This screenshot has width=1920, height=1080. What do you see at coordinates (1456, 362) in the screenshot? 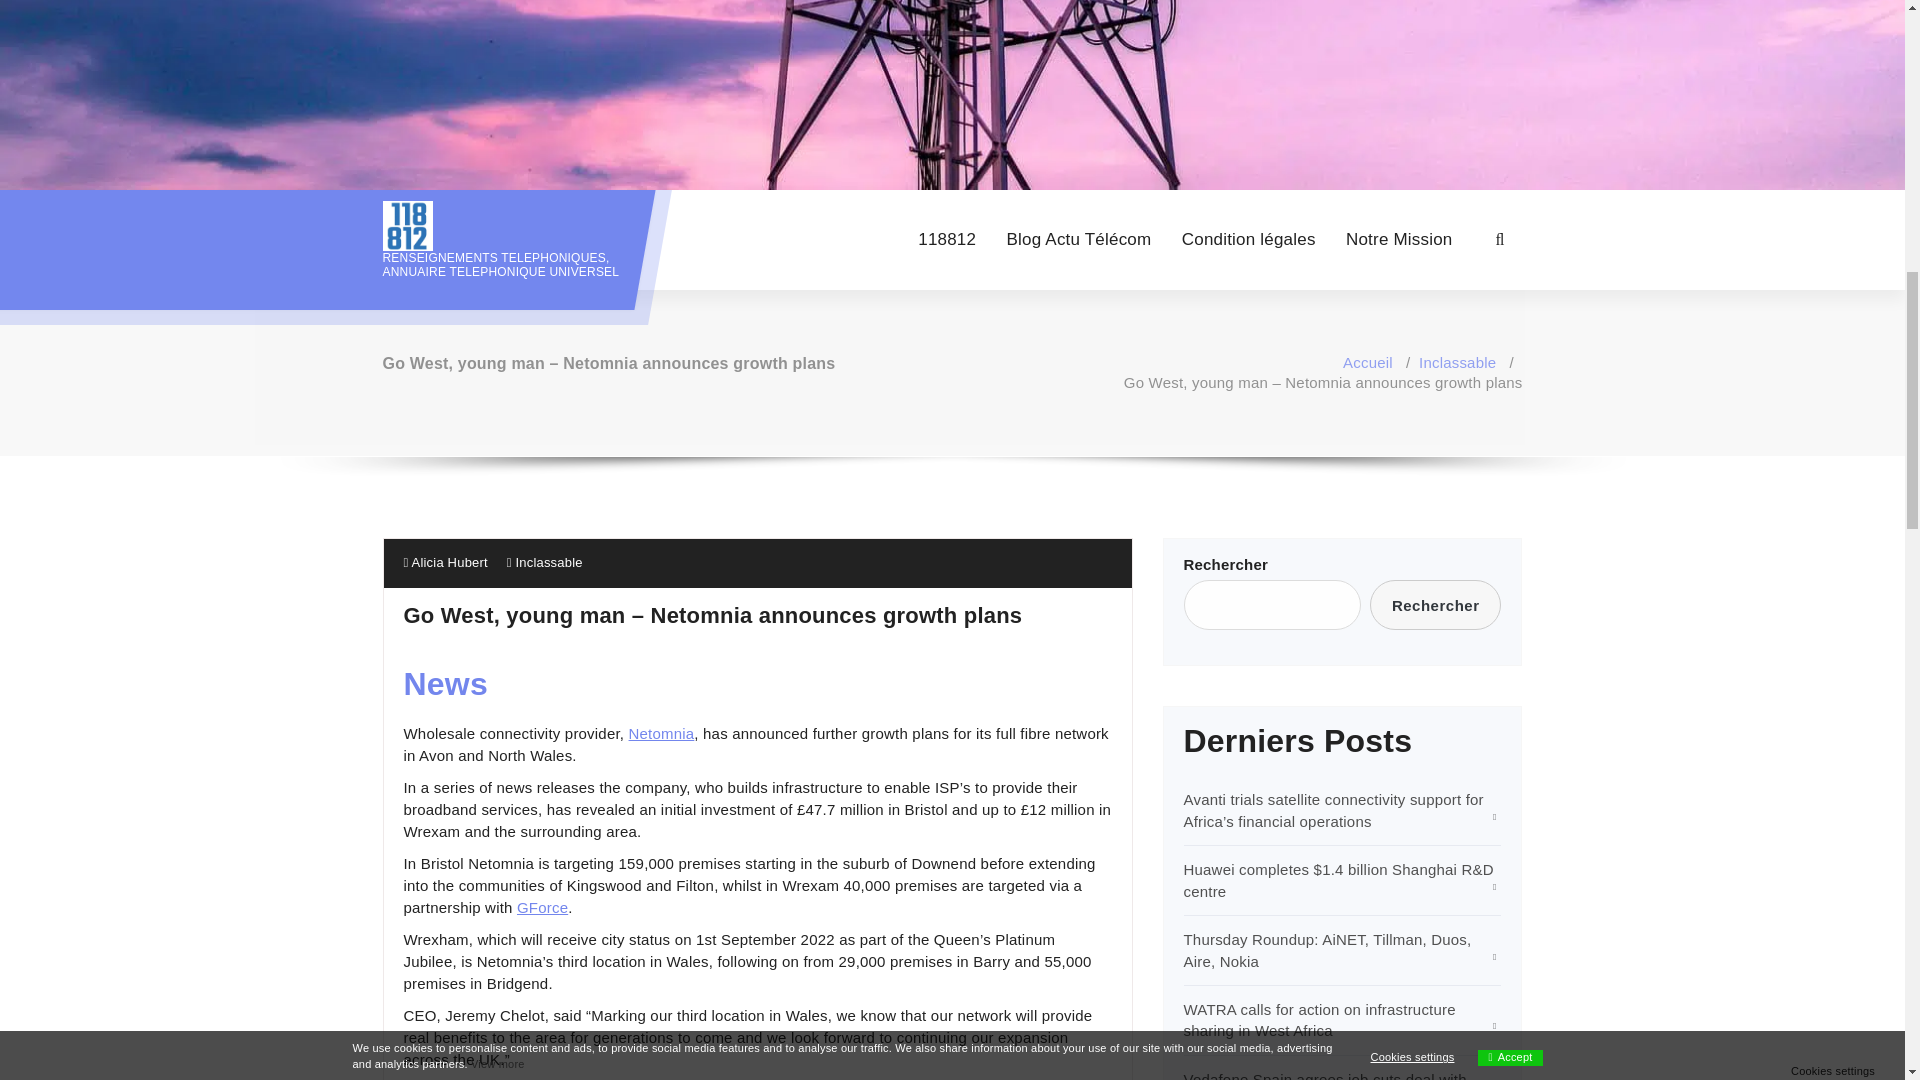
I see `Inclassable` at bounding box center [1456, 362].